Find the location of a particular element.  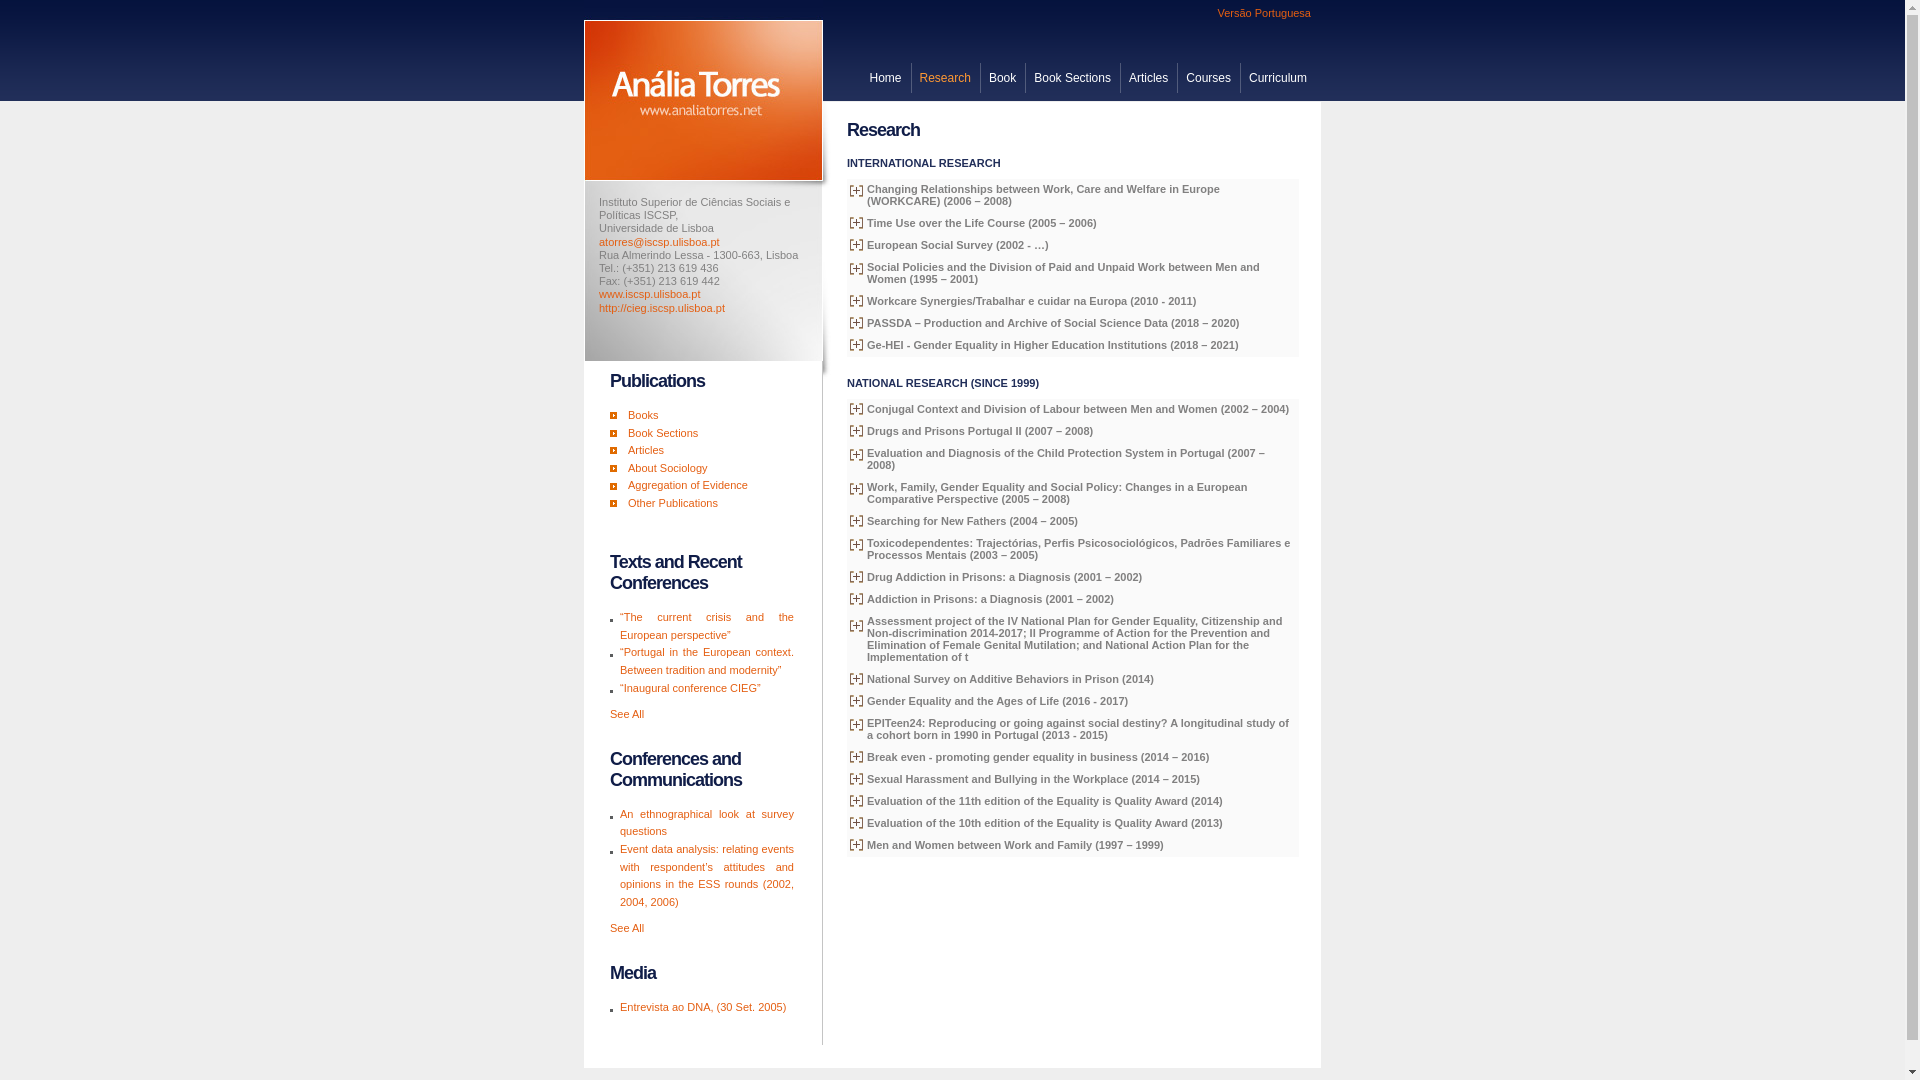

Home is located at coordinates (885, 77).